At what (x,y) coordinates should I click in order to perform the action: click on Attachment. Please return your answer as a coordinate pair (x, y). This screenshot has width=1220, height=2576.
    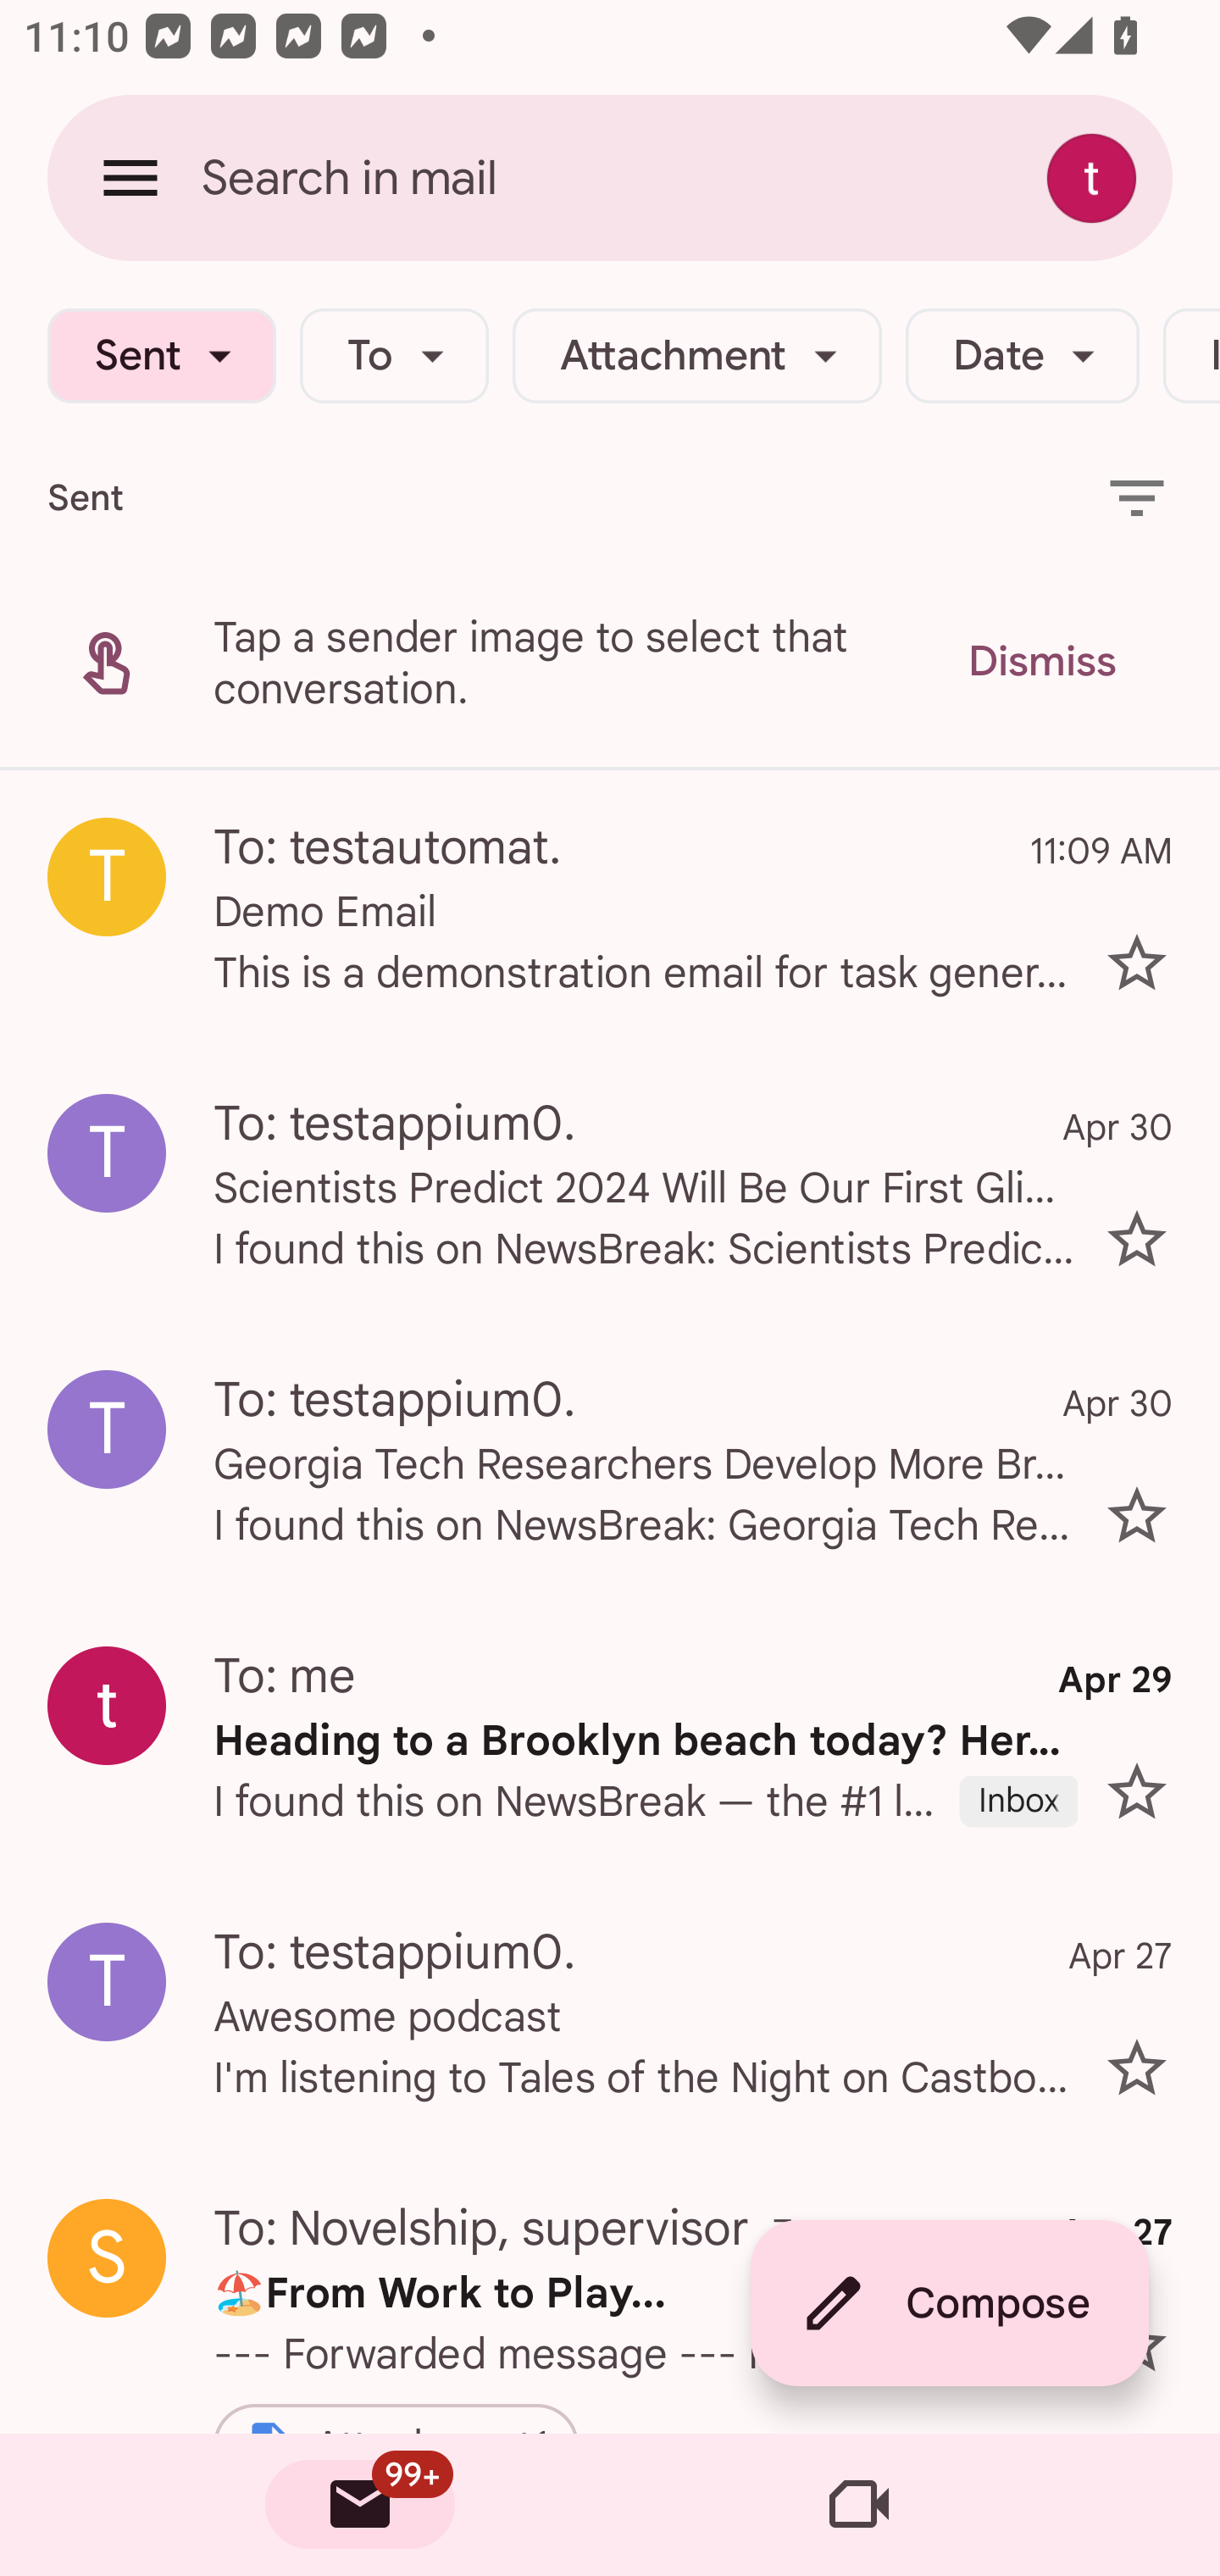
    Looking at the image, I should click on (696, 356).